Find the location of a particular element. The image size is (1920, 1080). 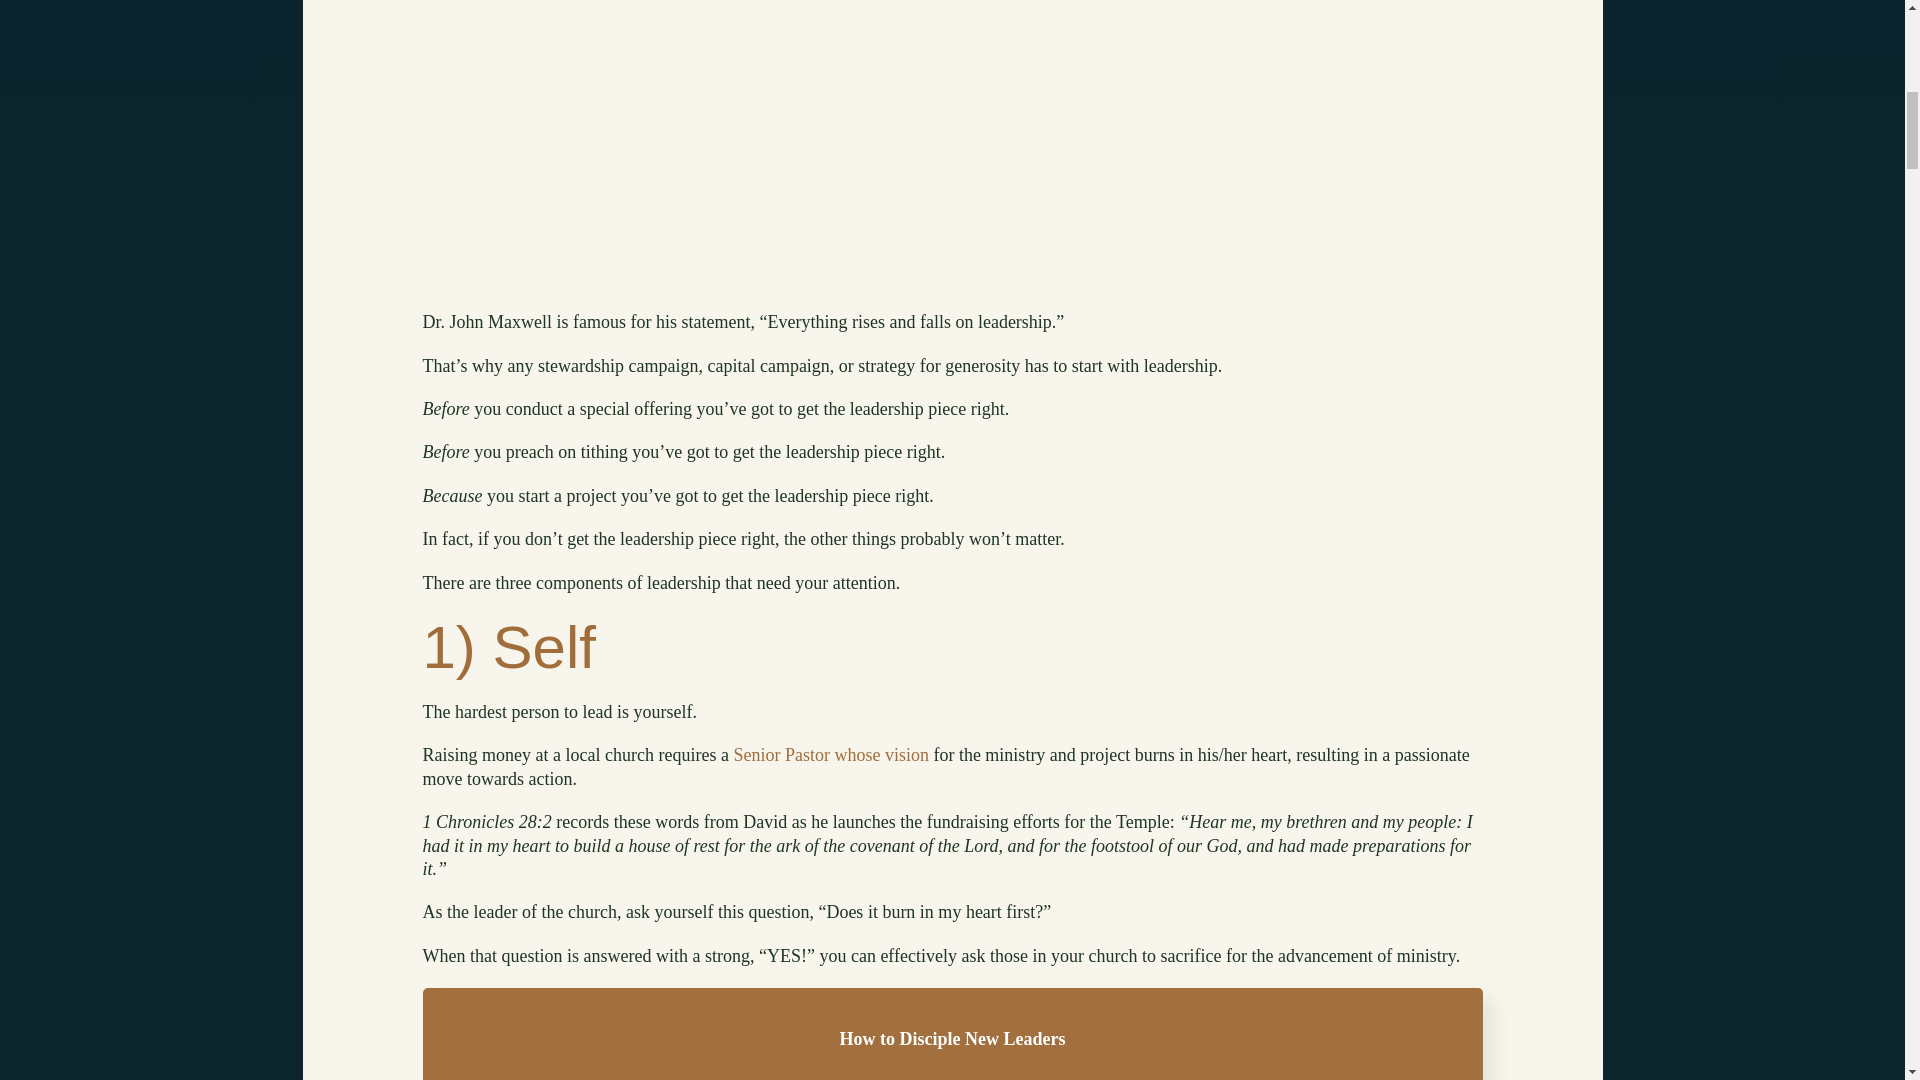

How to Disciple New Leaders is located at coordinates (952, 1038).